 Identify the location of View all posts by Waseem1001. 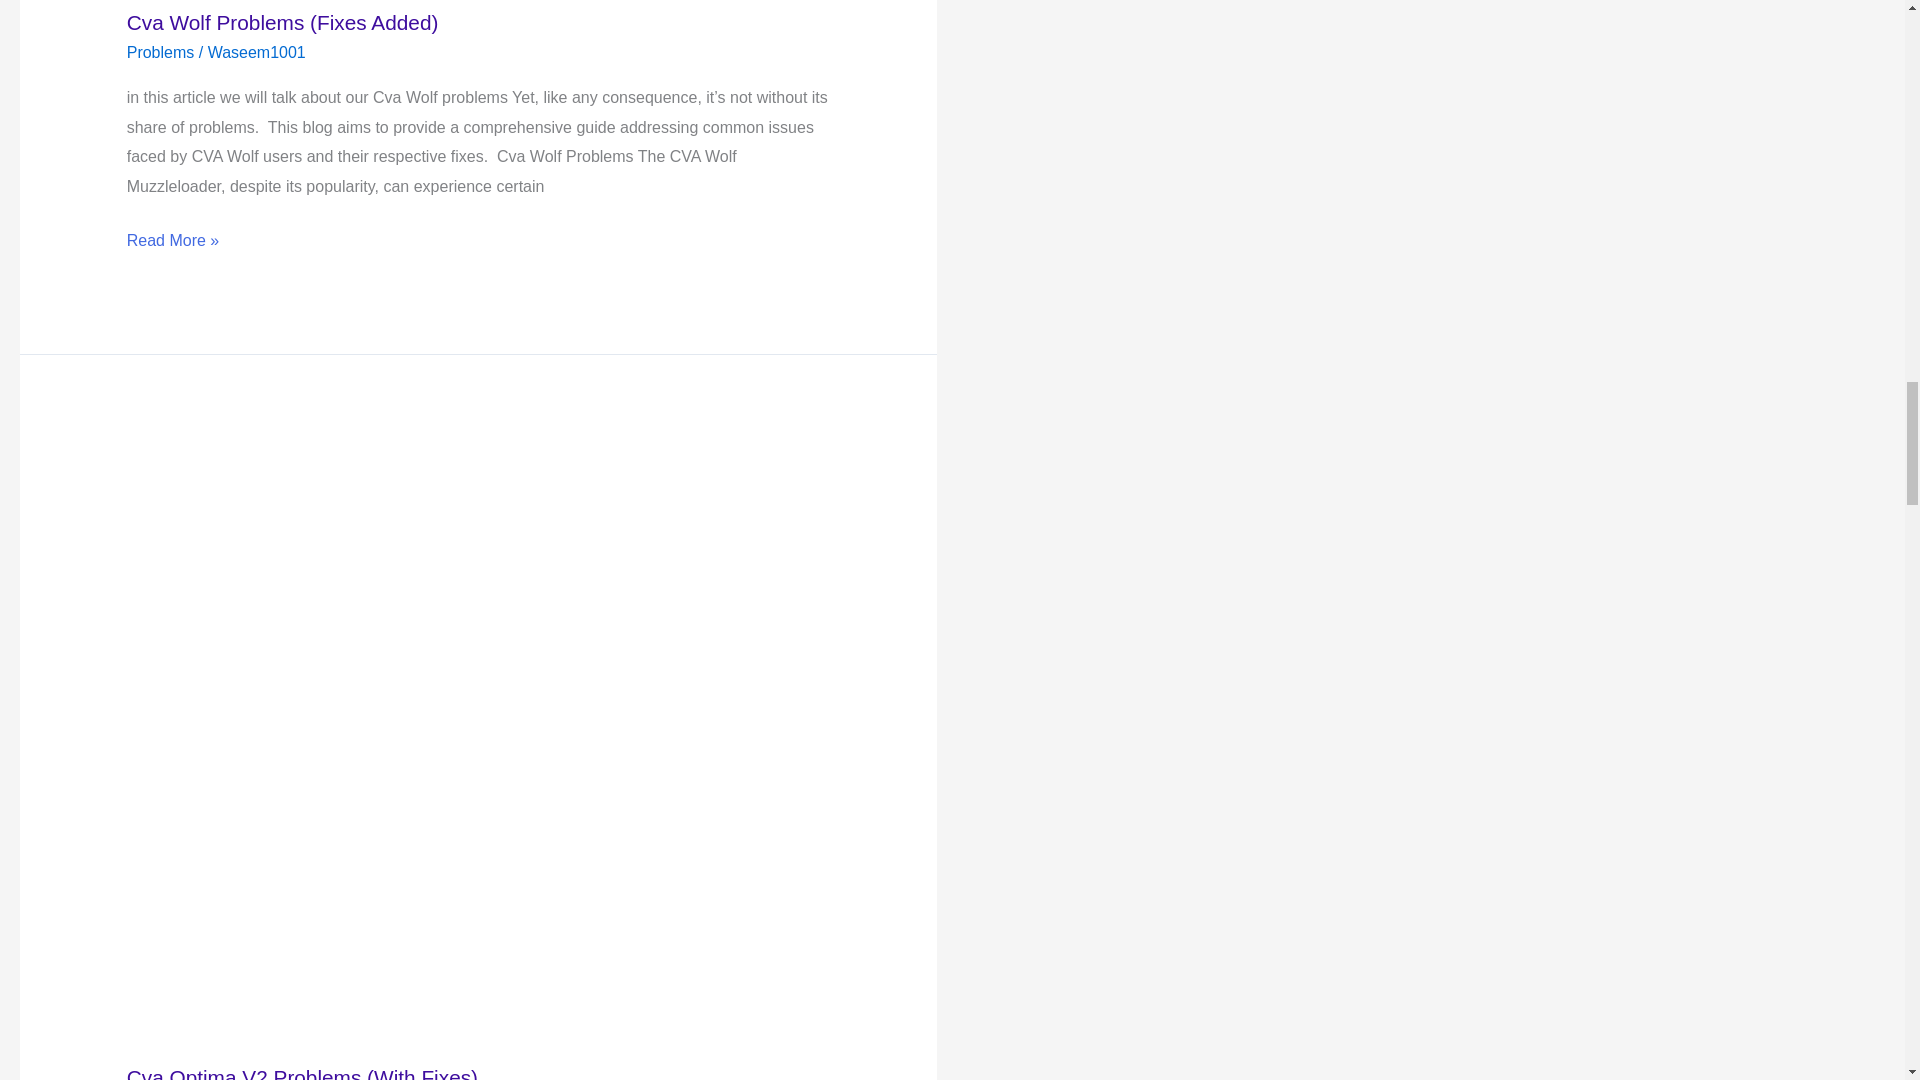
(256, 52).